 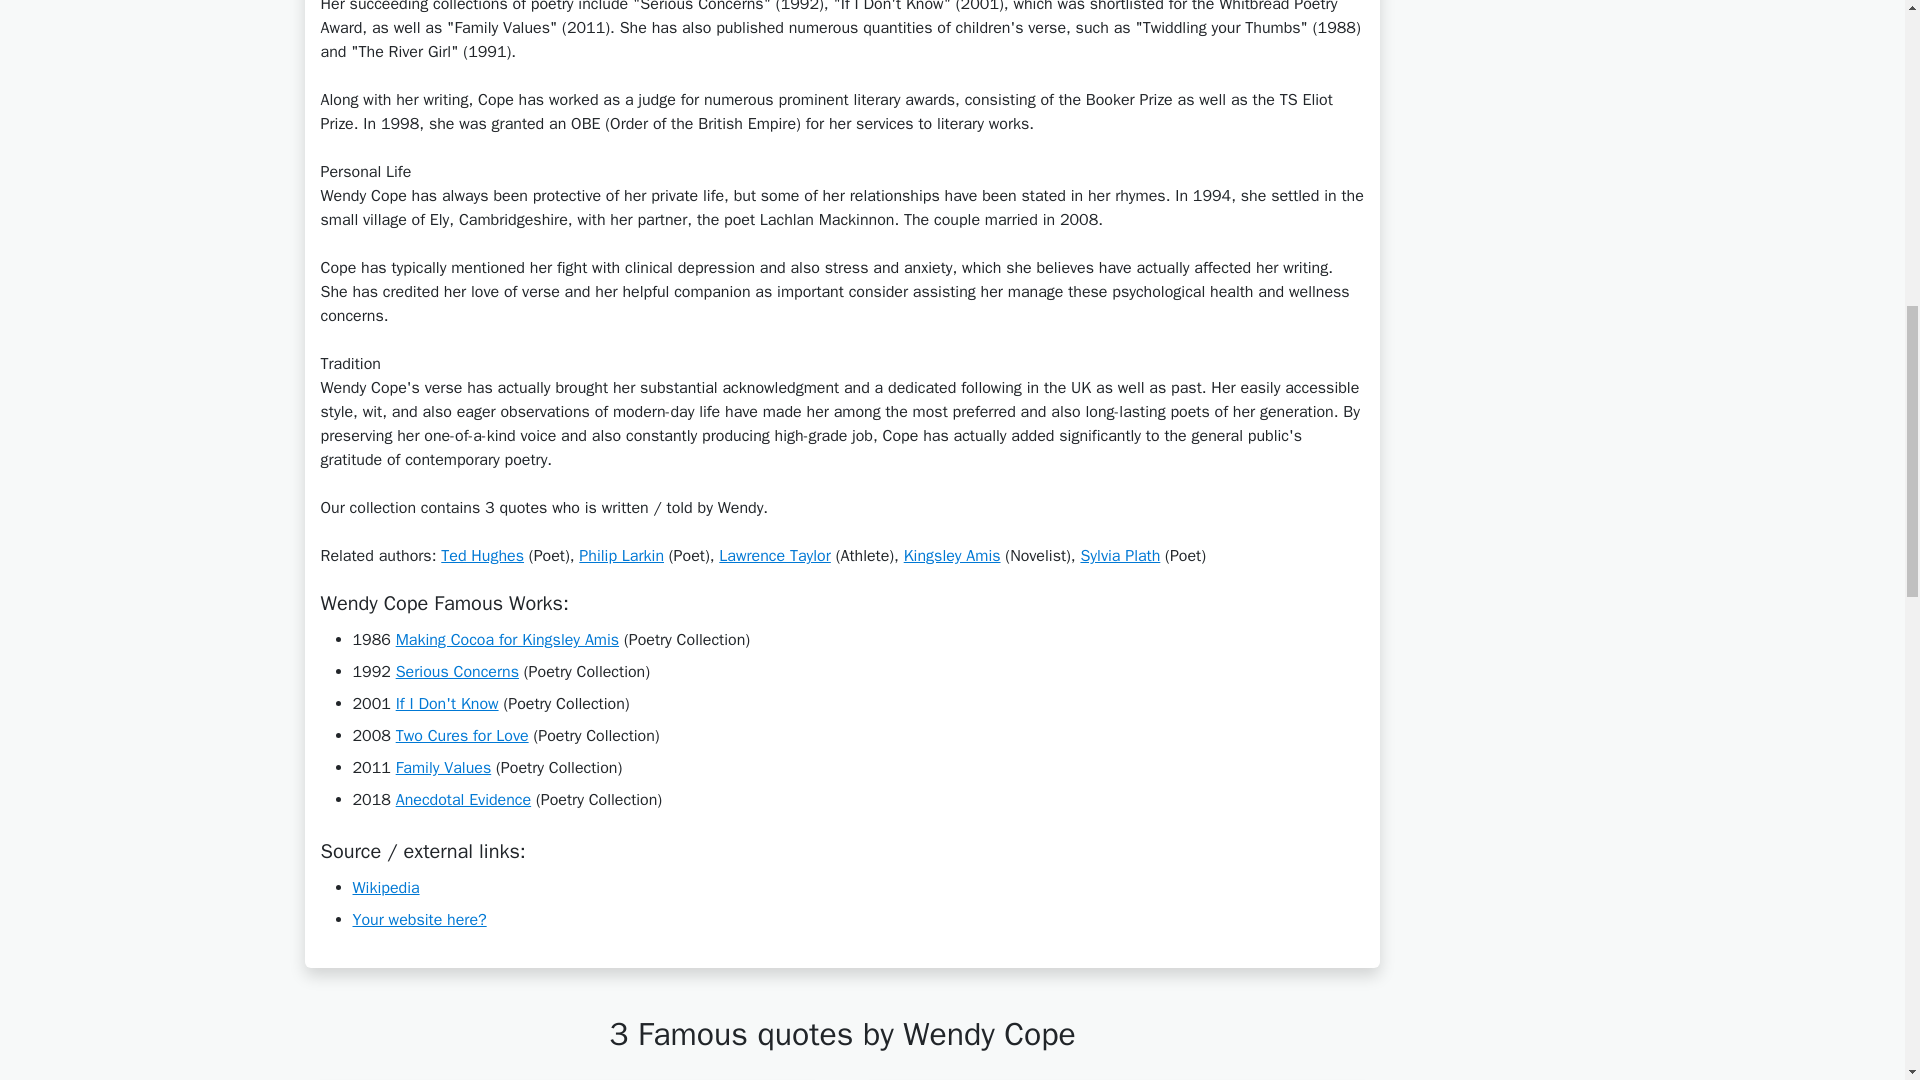 I want to click on Kingsley Amis, so click(x=952, y=556).